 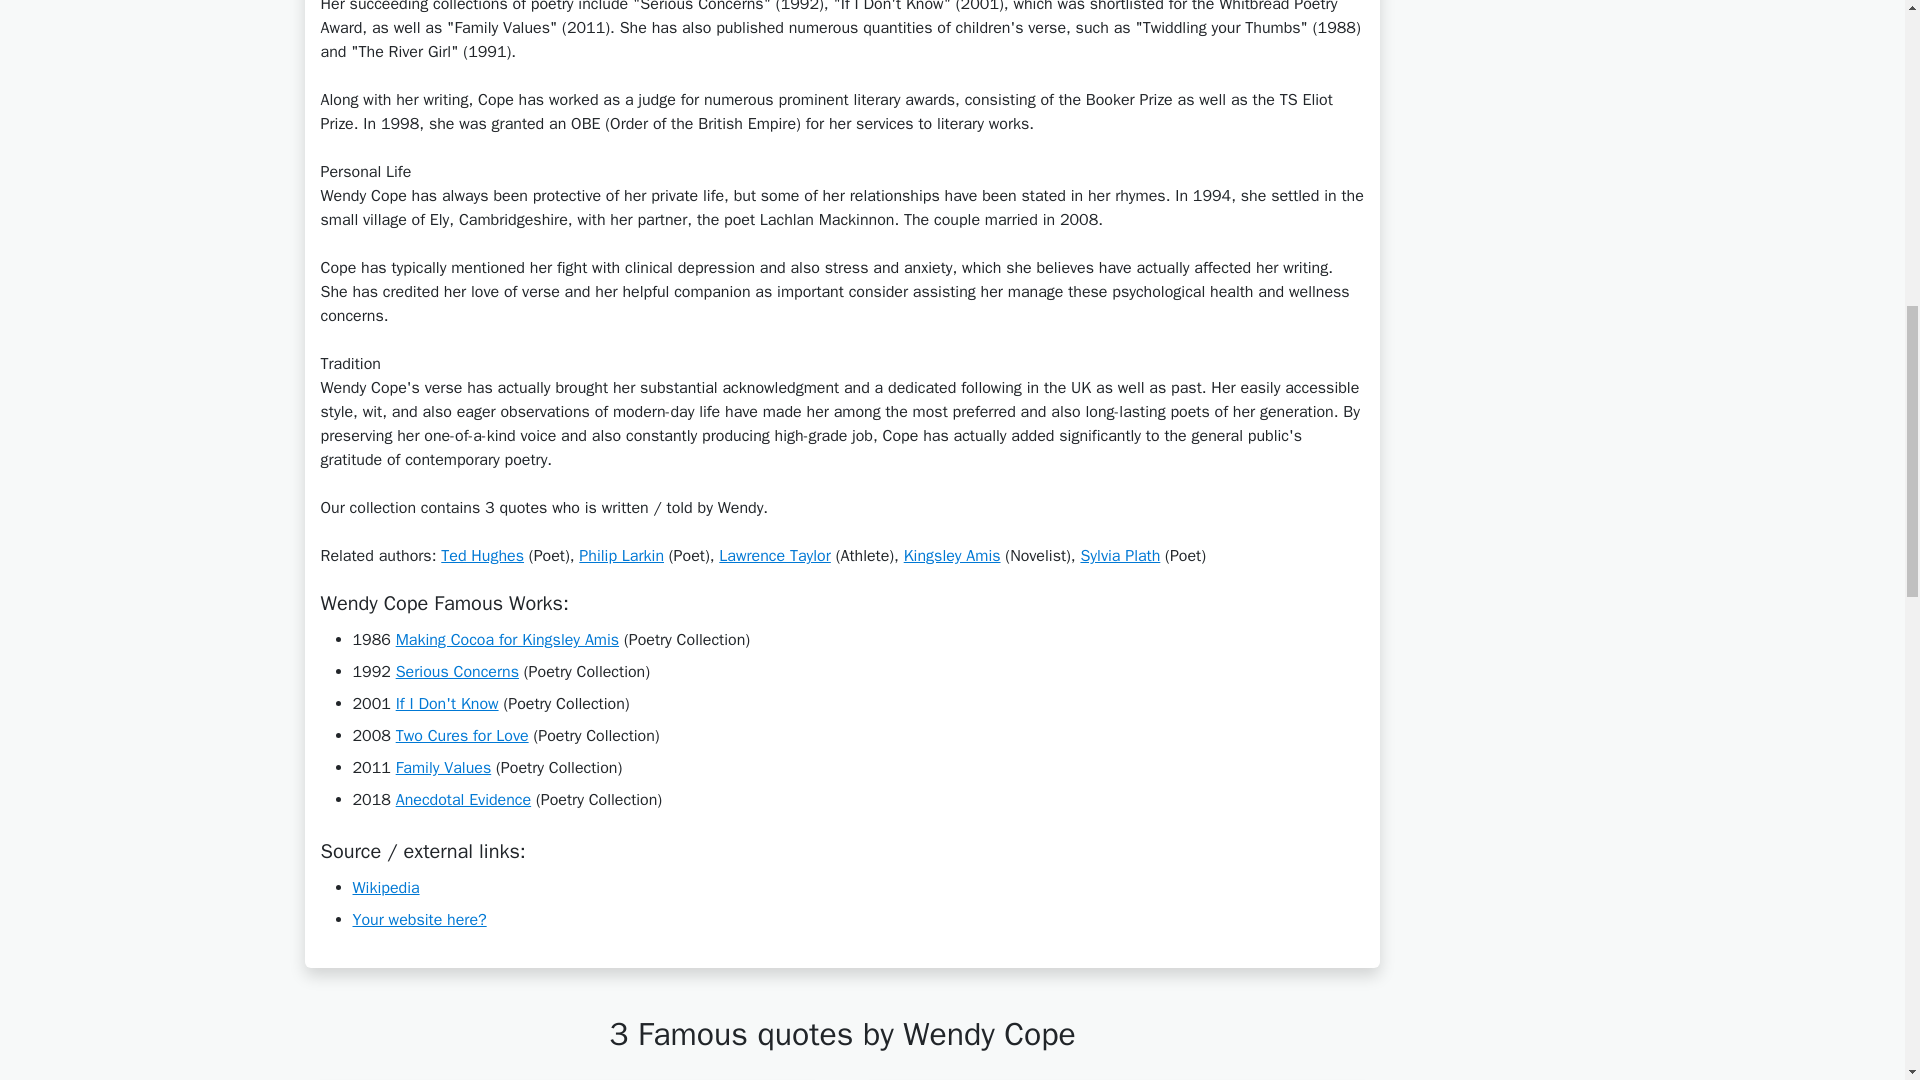 I want to click on Kingsley Amis, so click(x=952, y=556).